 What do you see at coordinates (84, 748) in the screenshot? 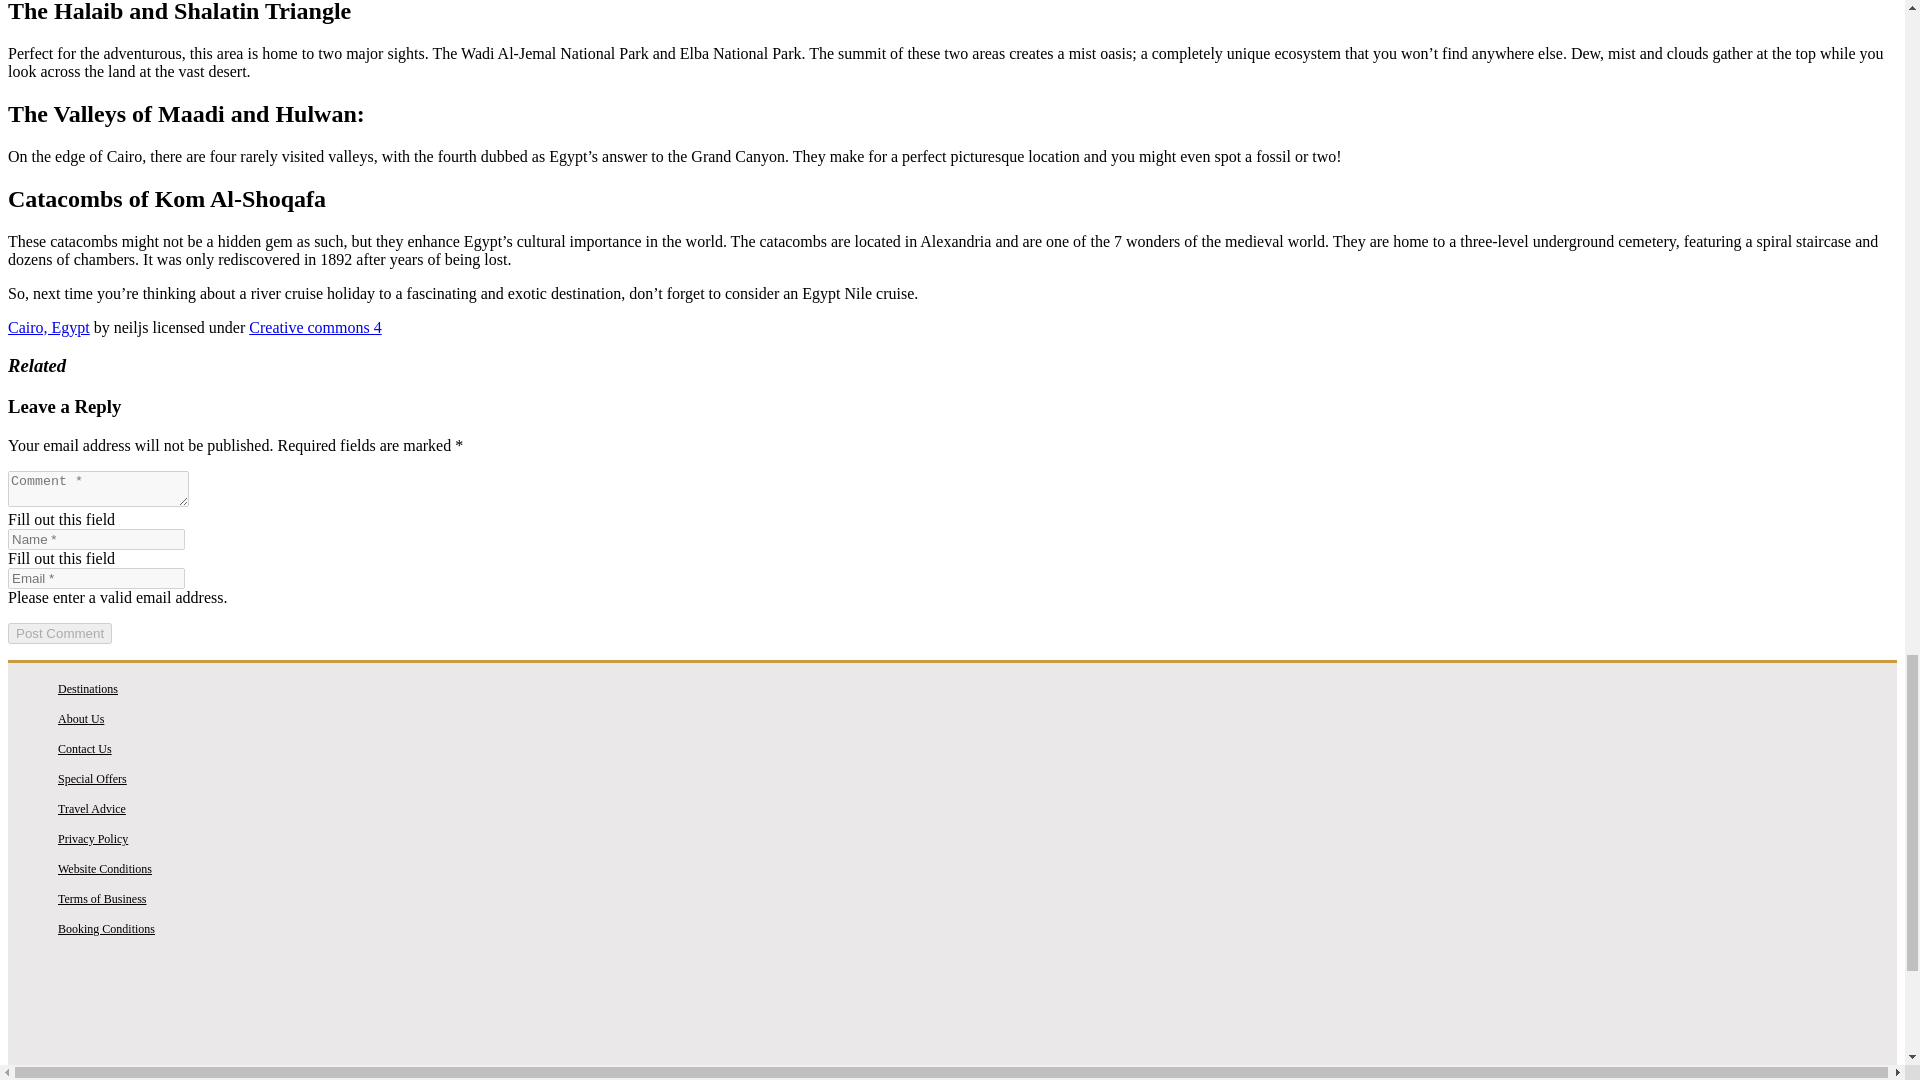
I see `Contact Us` at bounding box center [84, 748].